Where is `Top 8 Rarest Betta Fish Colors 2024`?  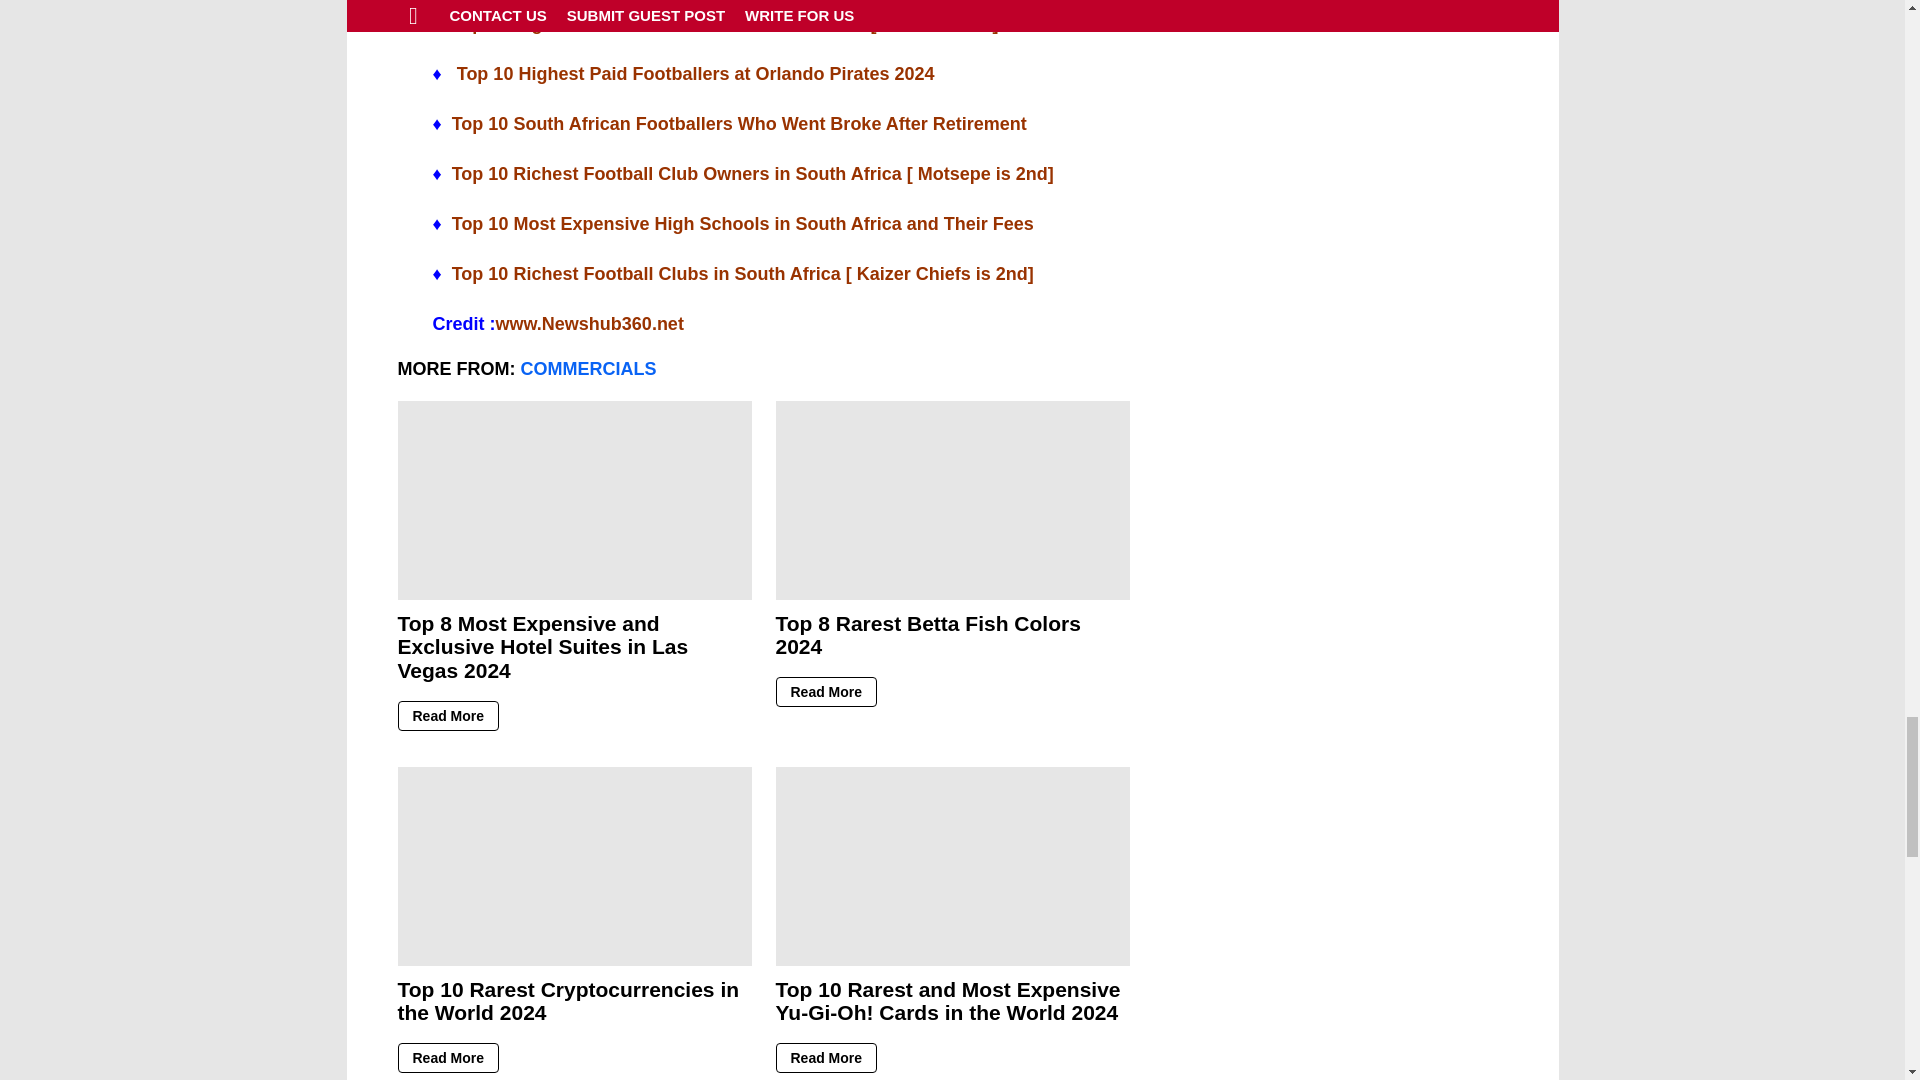 Top 8 Rarest Betta Fish Colors 2024 is located at coordinates (952, 500).